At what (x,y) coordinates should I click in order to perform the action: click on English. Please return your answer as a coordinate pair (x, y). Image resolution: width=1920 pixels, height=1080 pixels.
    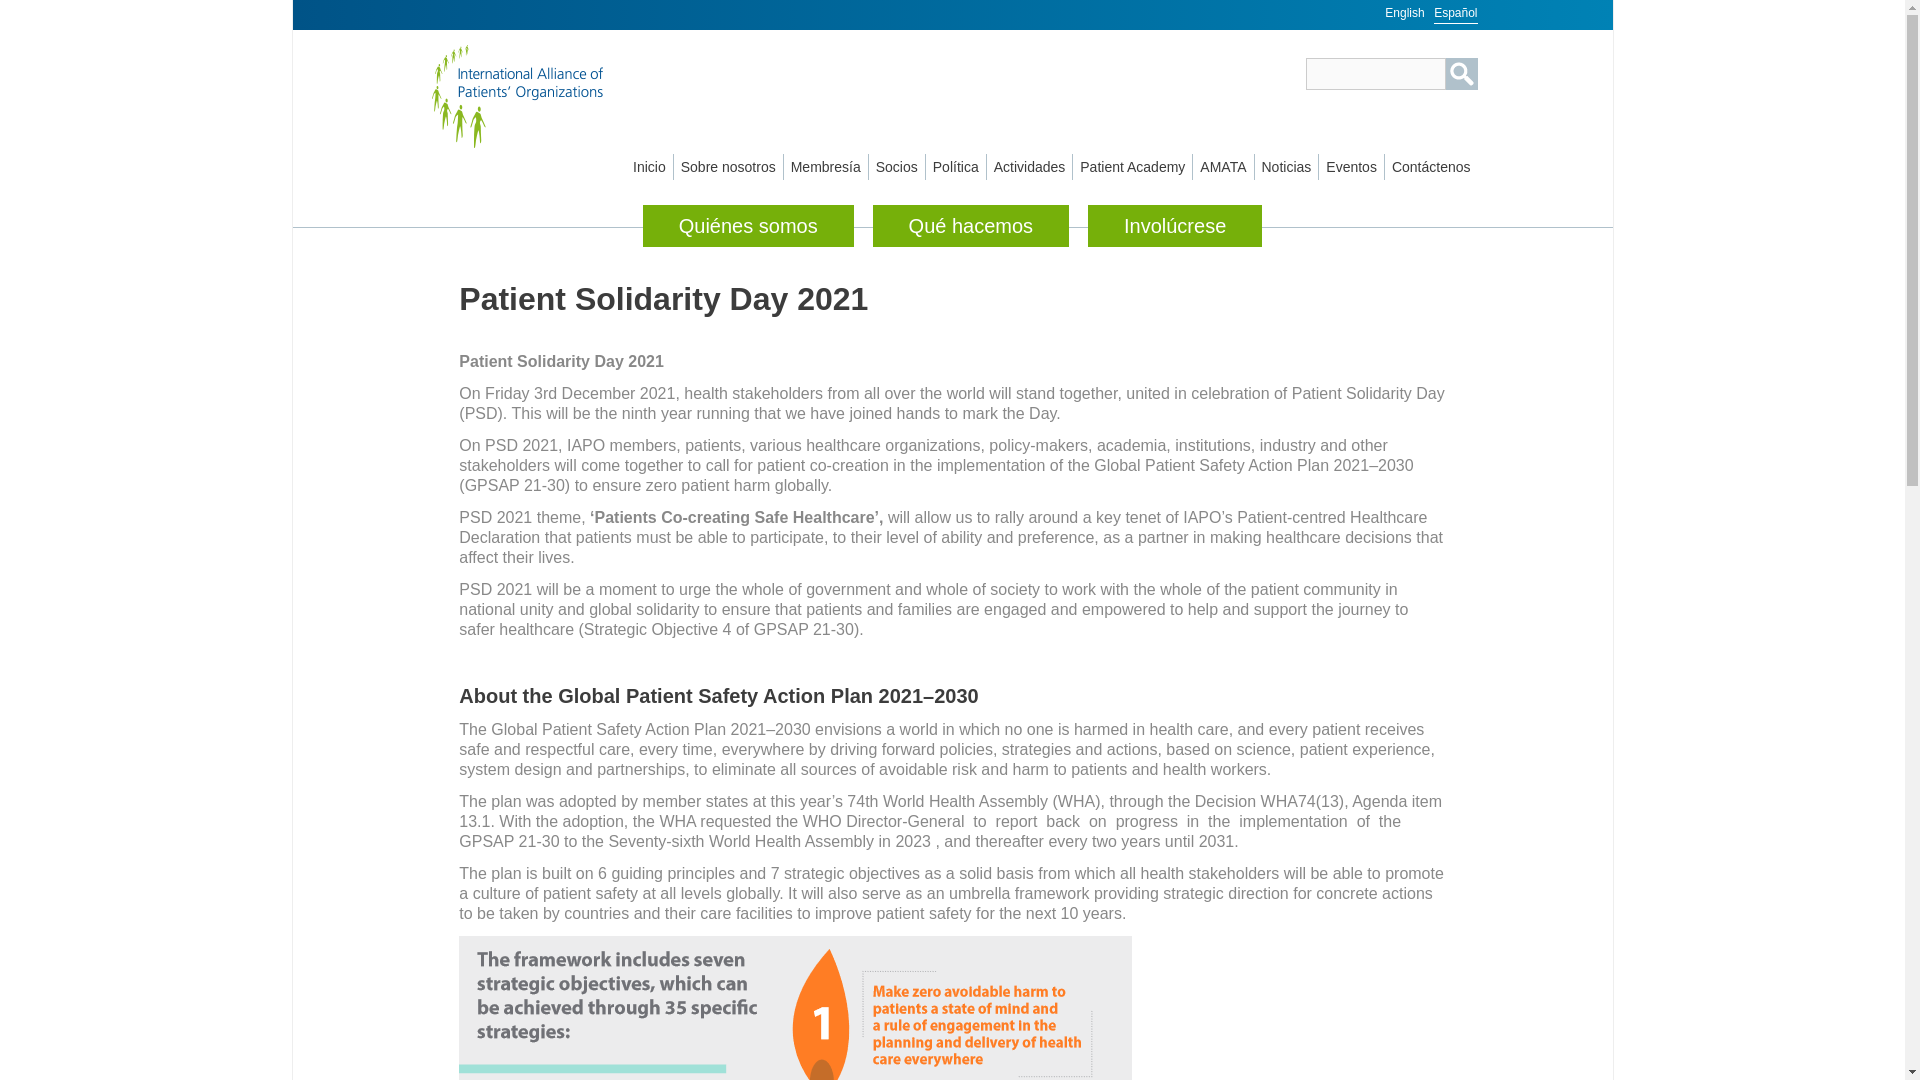
    Looking at the image, I should click on (1404, 11).